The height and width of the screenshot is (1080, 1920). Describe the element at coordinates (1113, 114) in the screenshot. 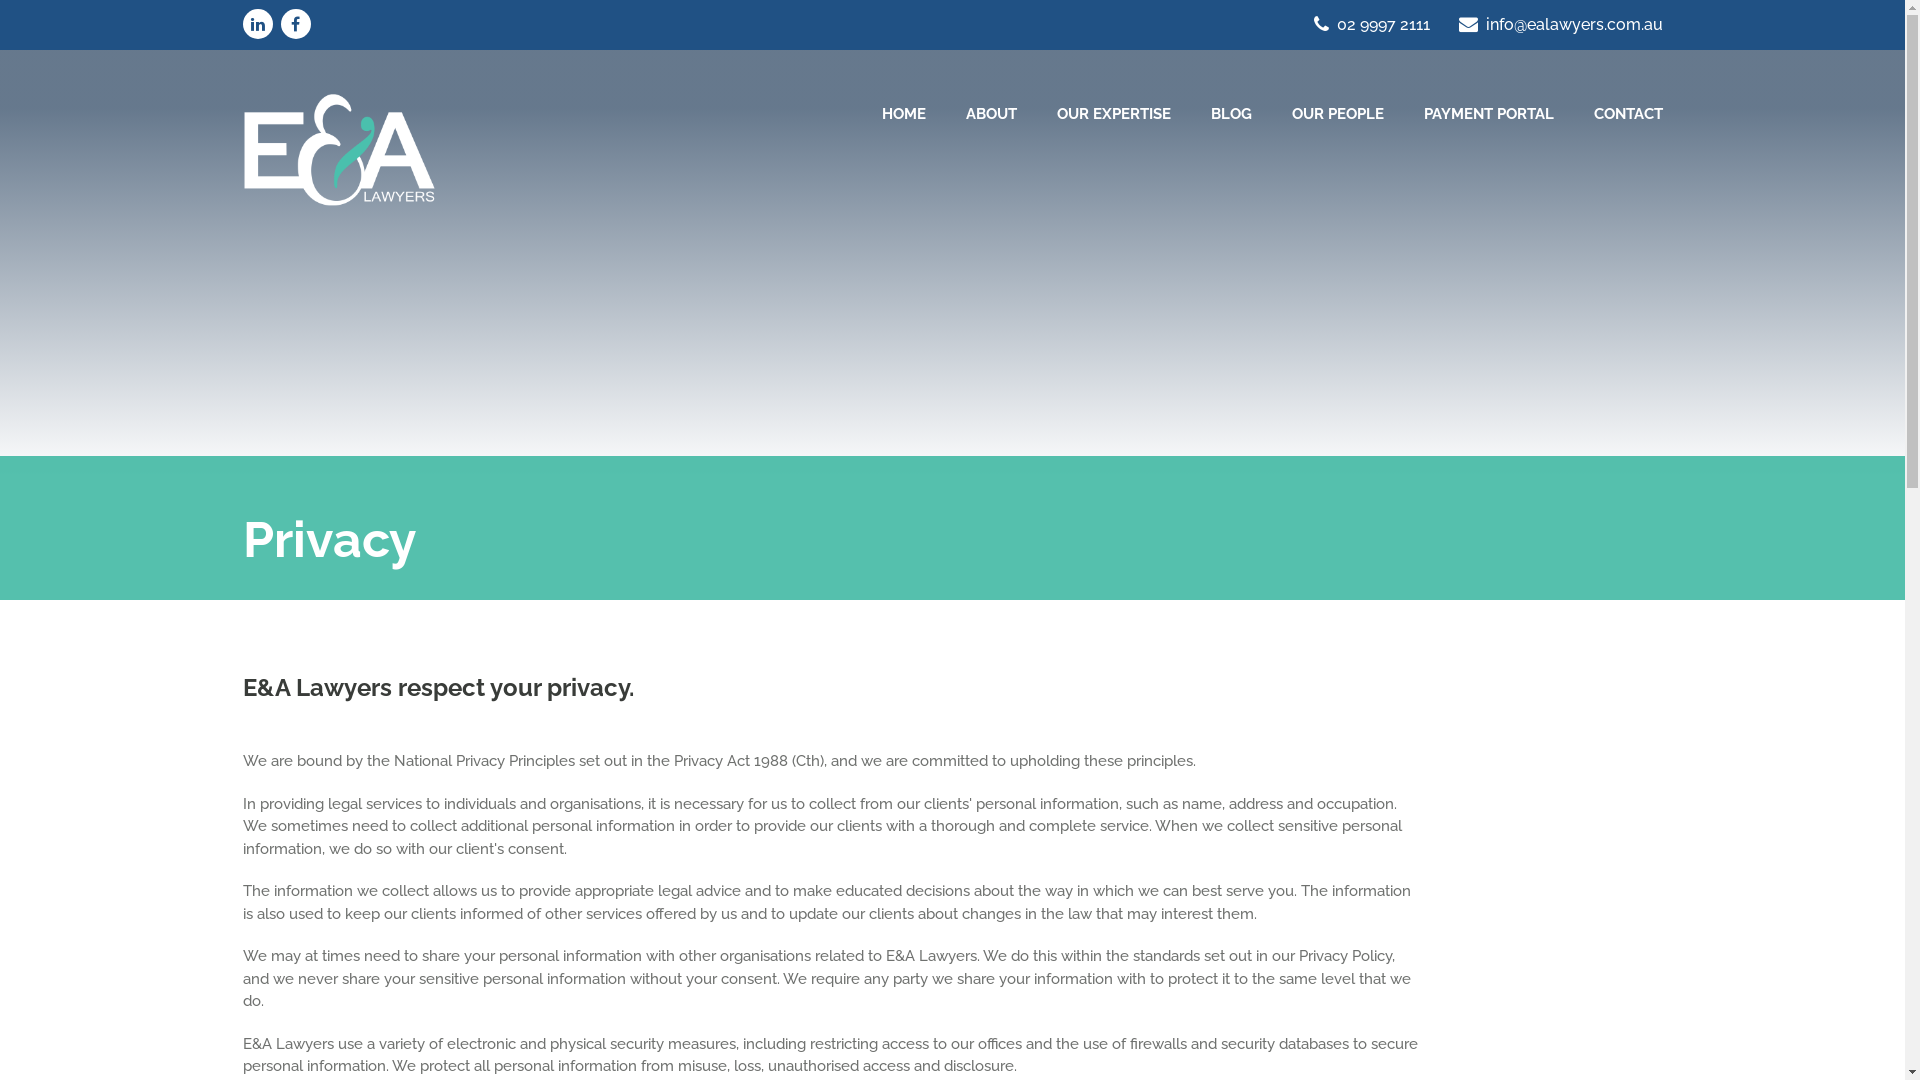

I see `OUR EXPERTISE` at that location.